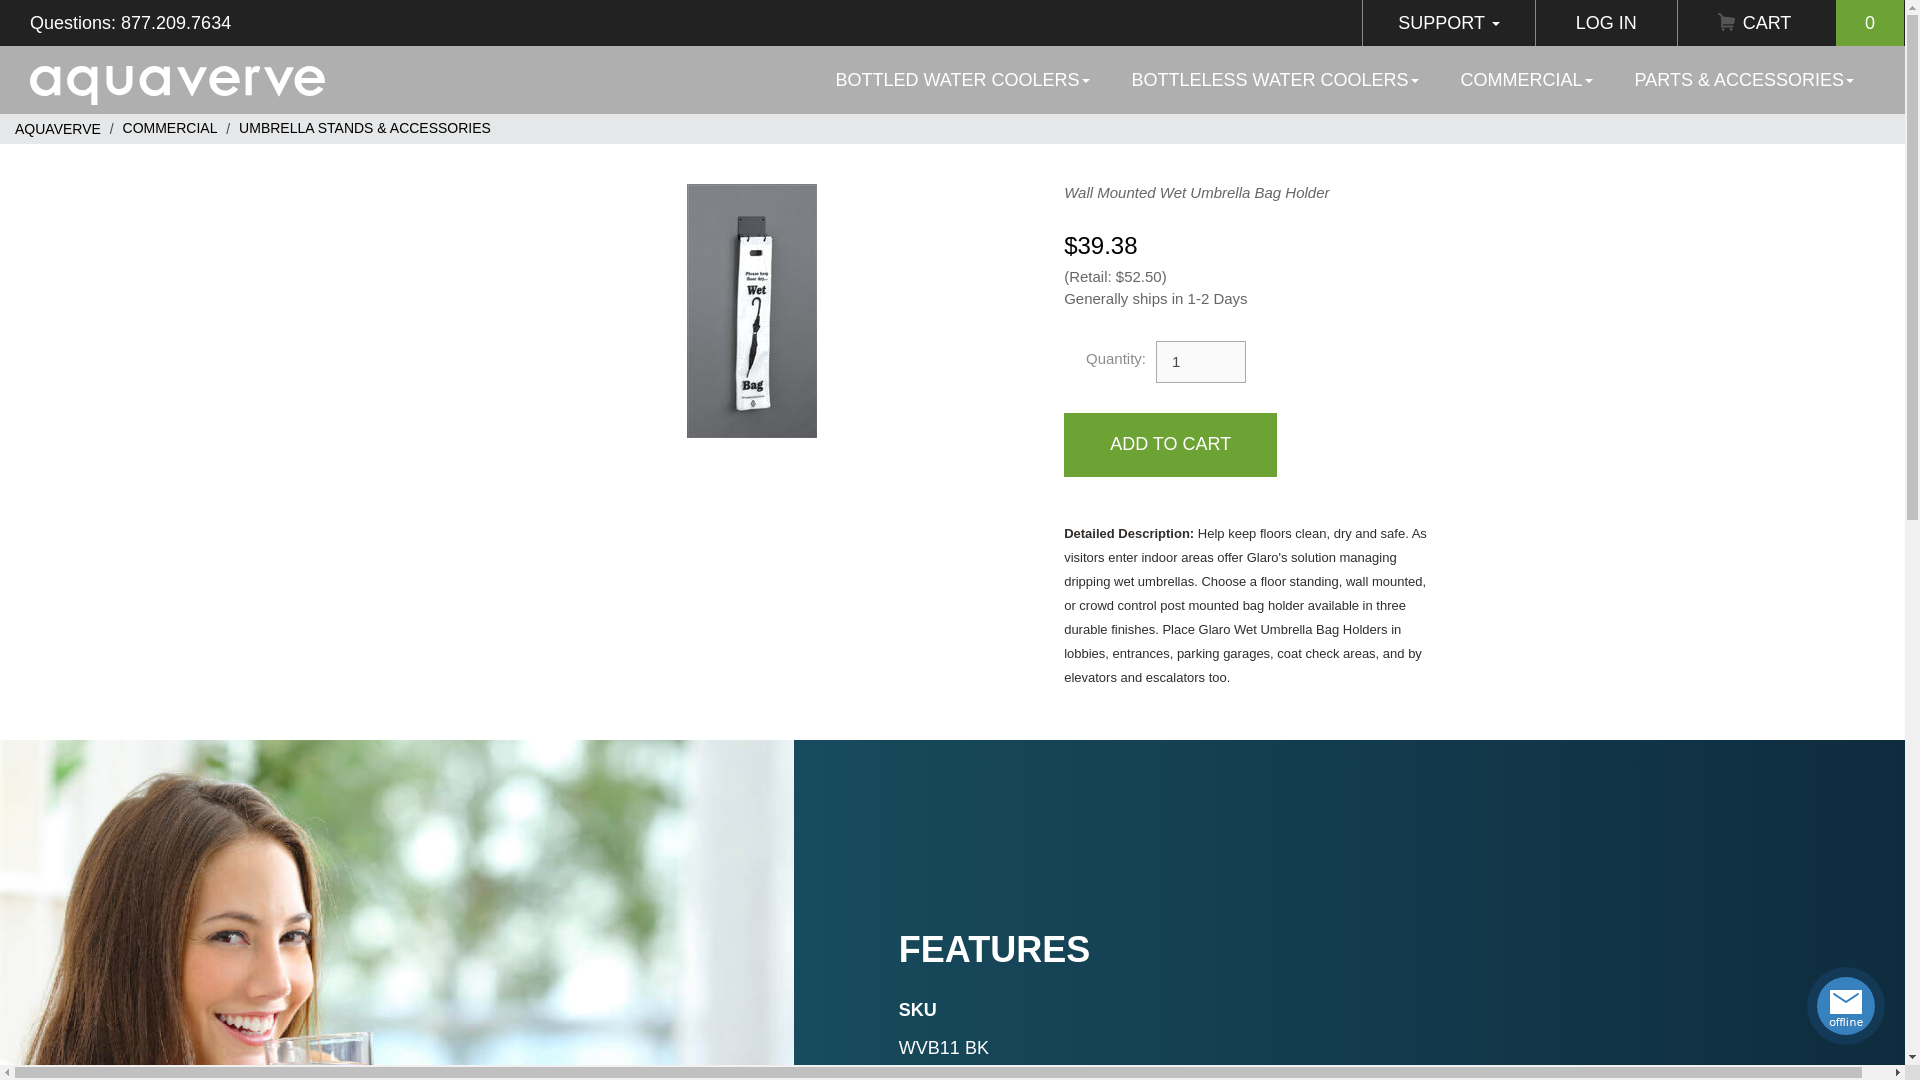 The width and height of the screenshot is (1920, 1080). What do you see at coordinates (1276, 80) in the screenshot?
I see `BOTTLELESS WATER COOLERS` at bounding box center [1276, 80].